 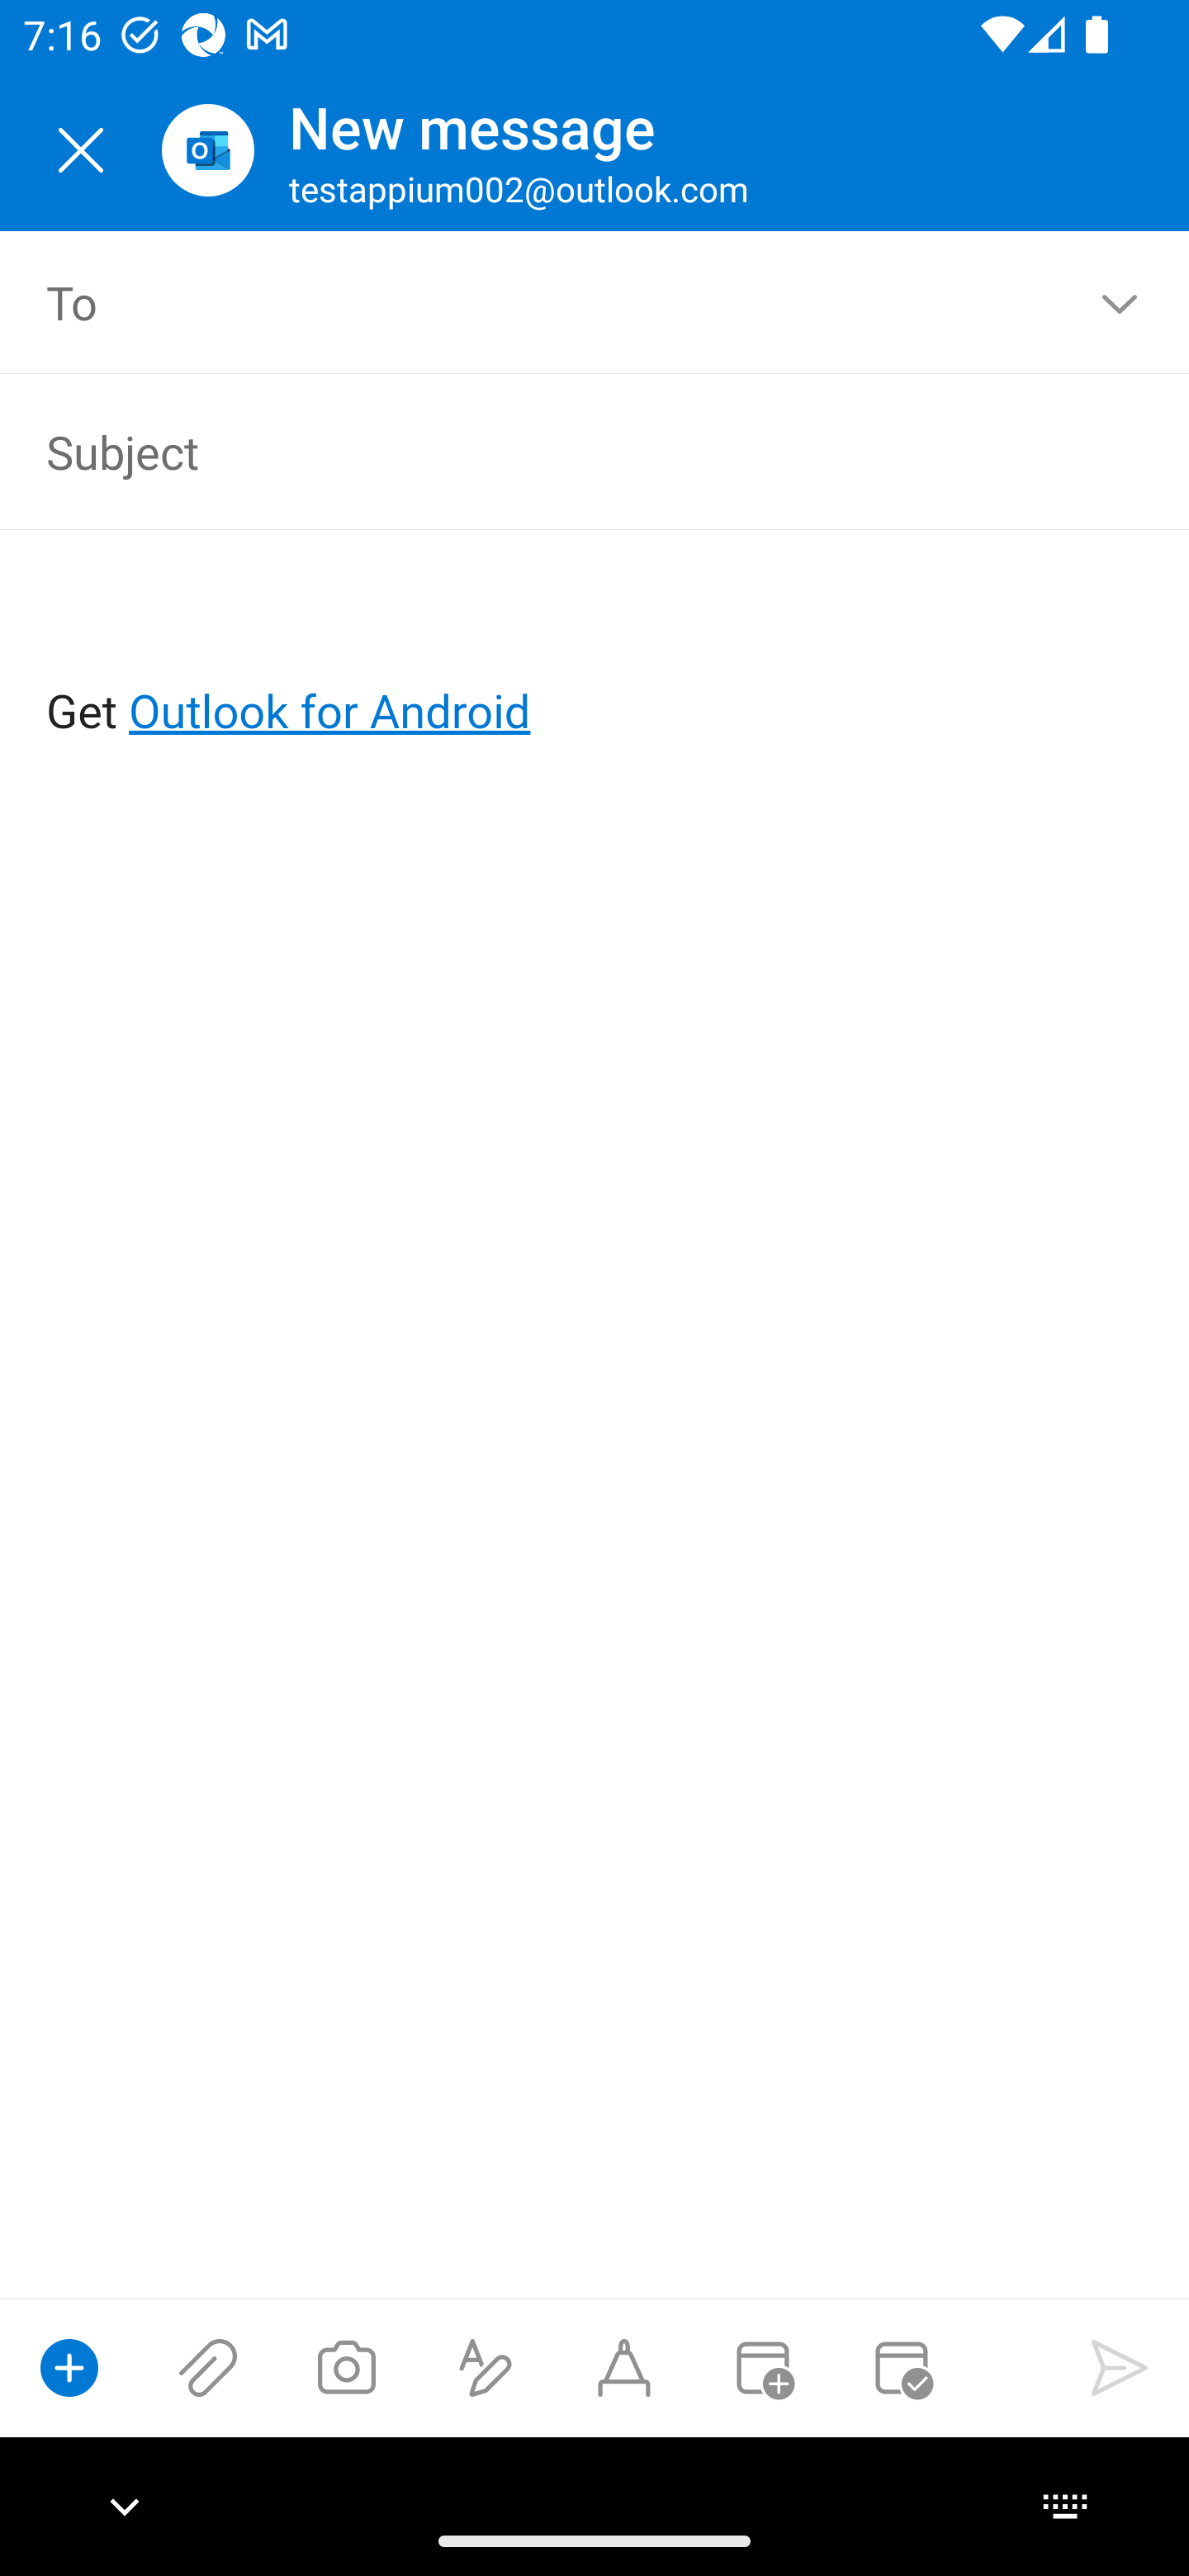 I want to click on Show compose options, so click(x=69, y=2367).